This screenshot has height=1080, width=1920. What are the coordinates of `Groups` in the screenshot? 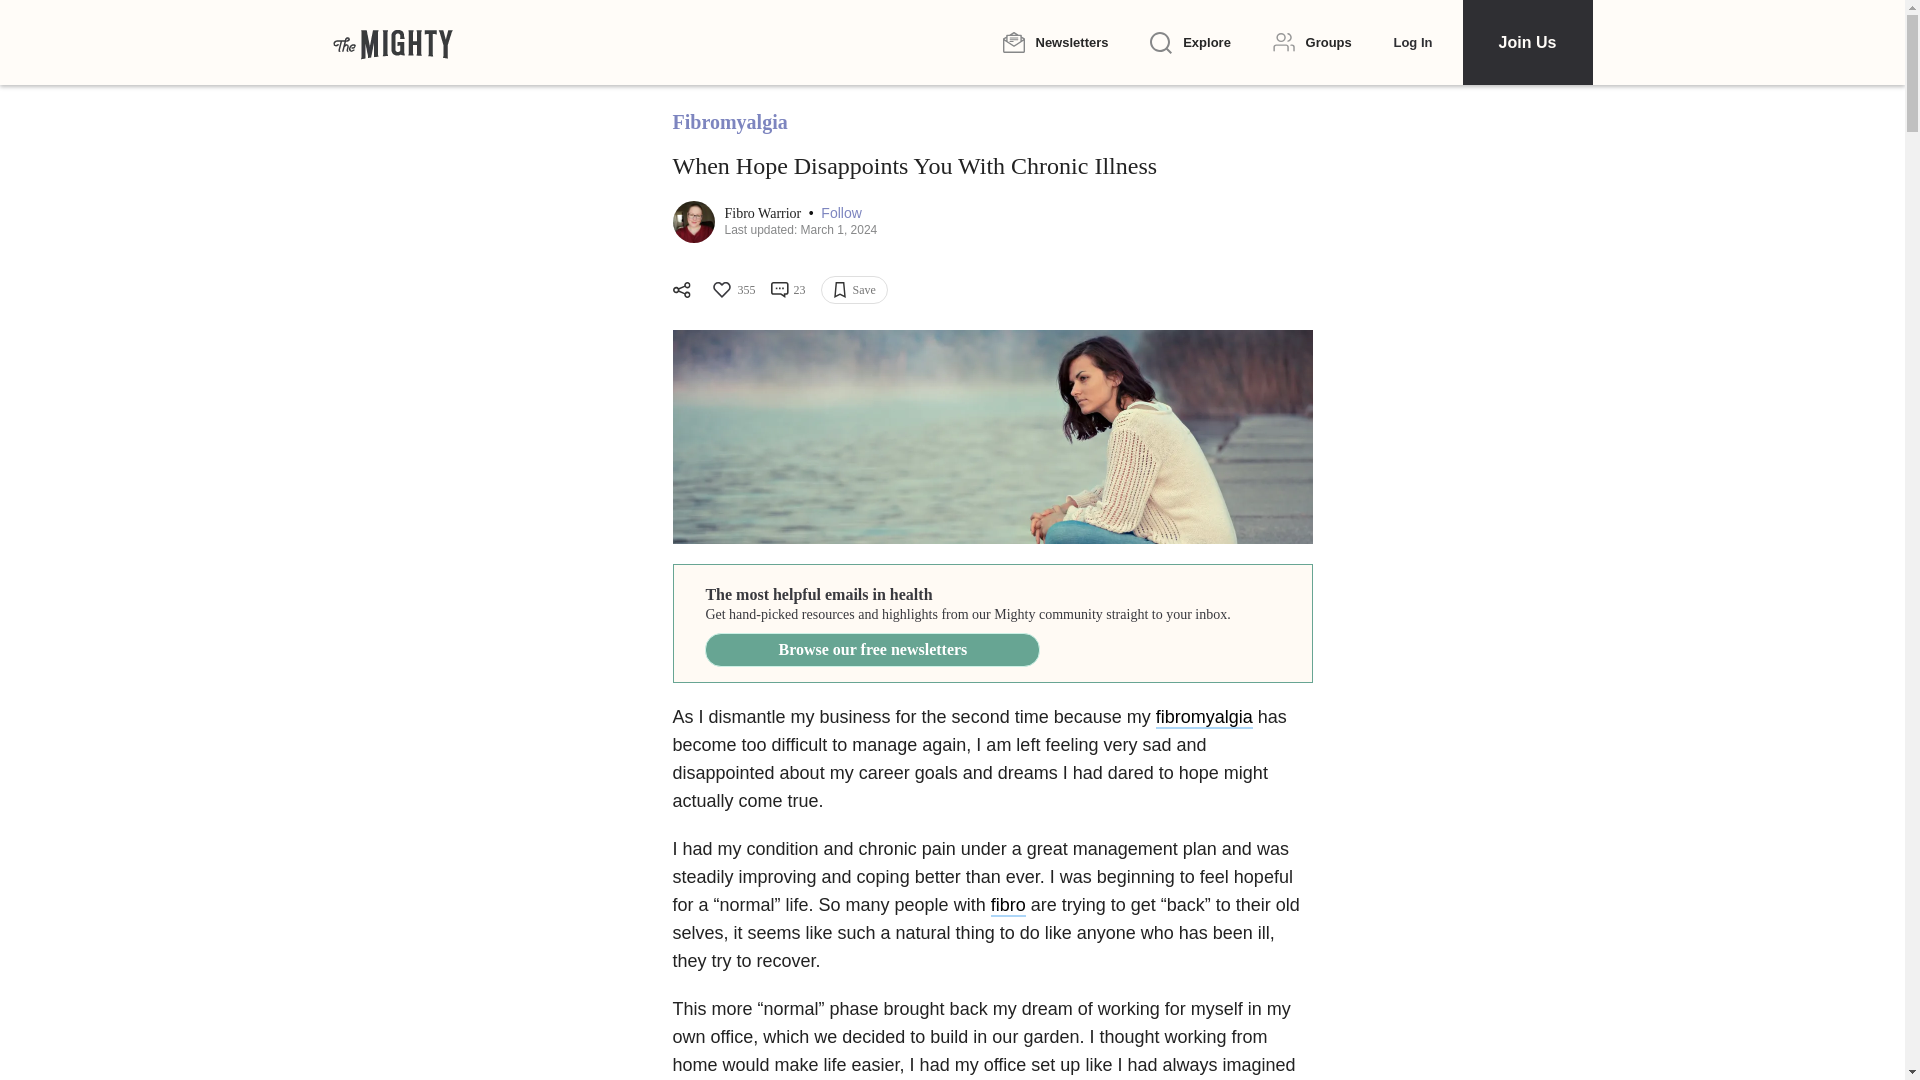 It's located at (1312, 42).